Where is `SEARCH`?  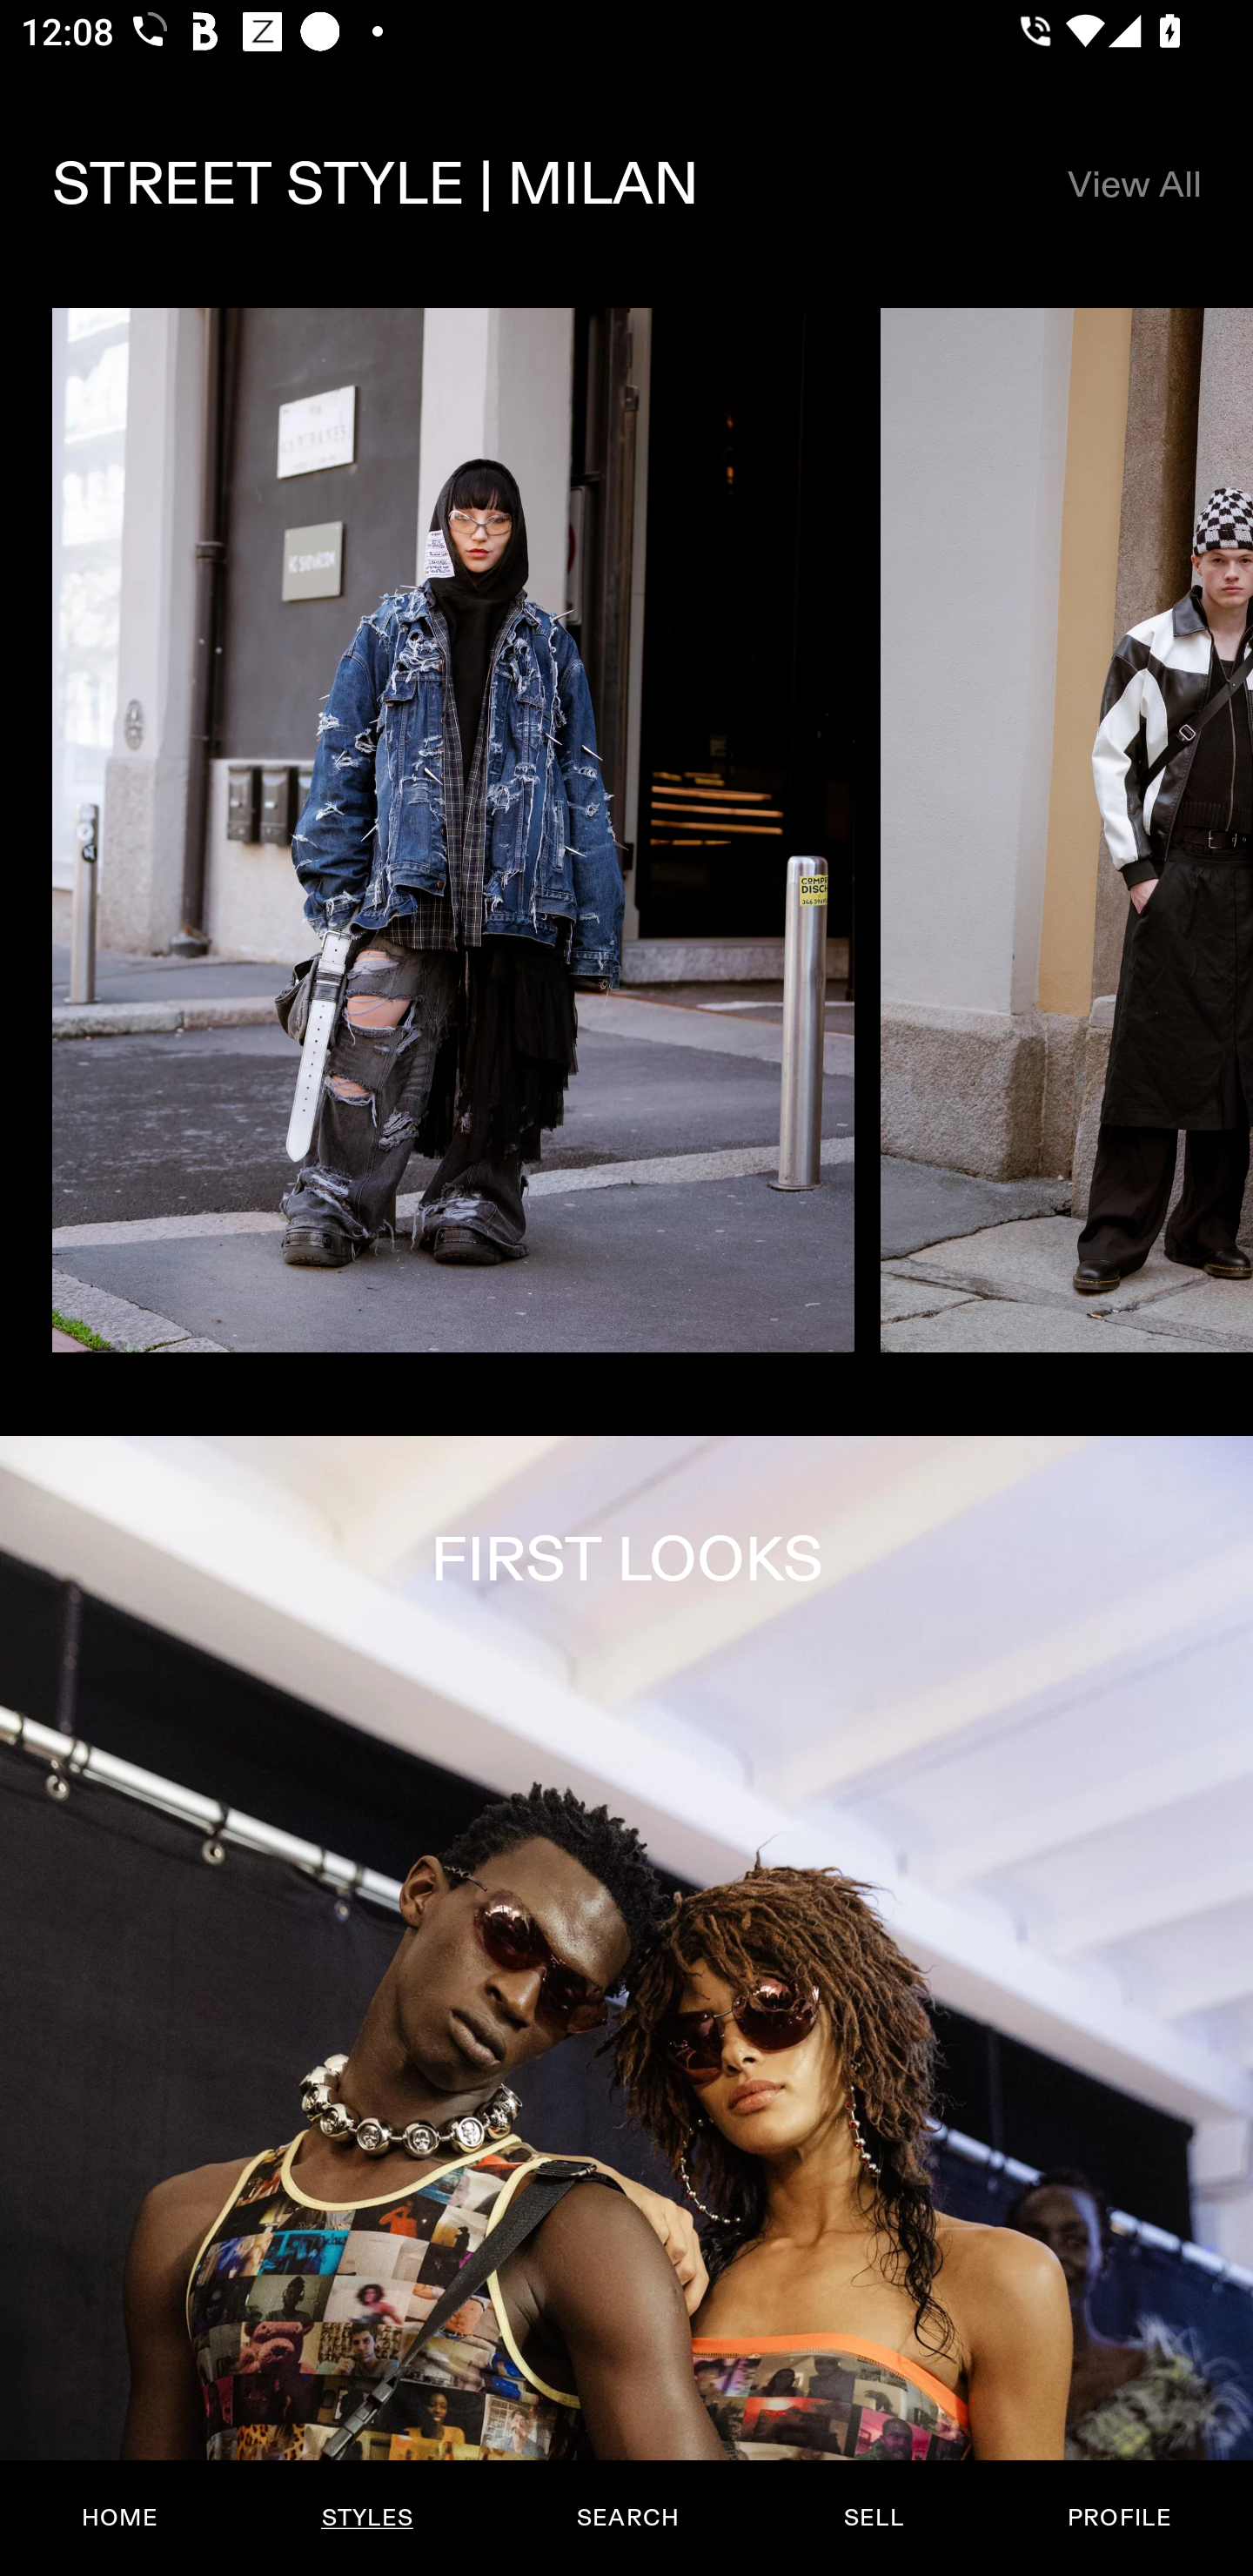
SEARCH is located at coordinates (627, 2518).